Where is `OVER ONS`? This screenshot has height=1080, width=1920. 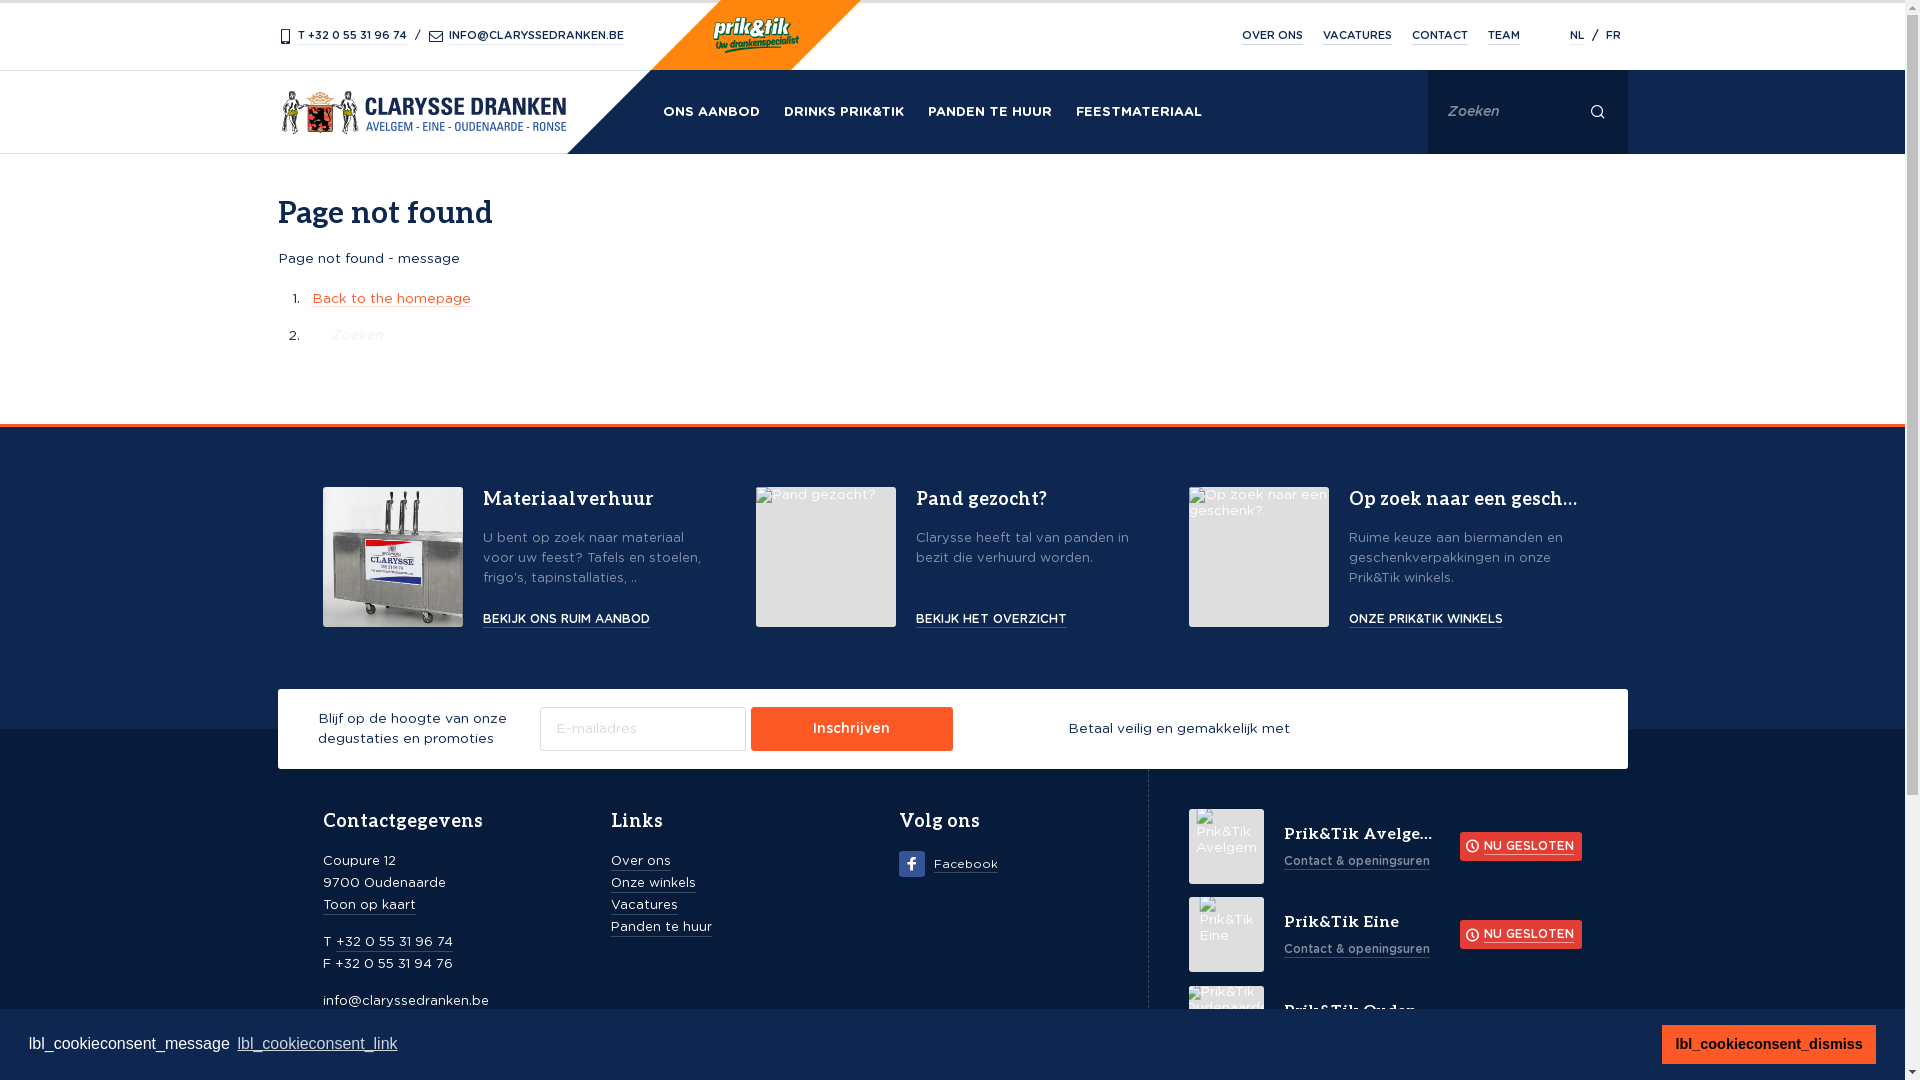 OVER ONS is located at coordinates (1272, 38).